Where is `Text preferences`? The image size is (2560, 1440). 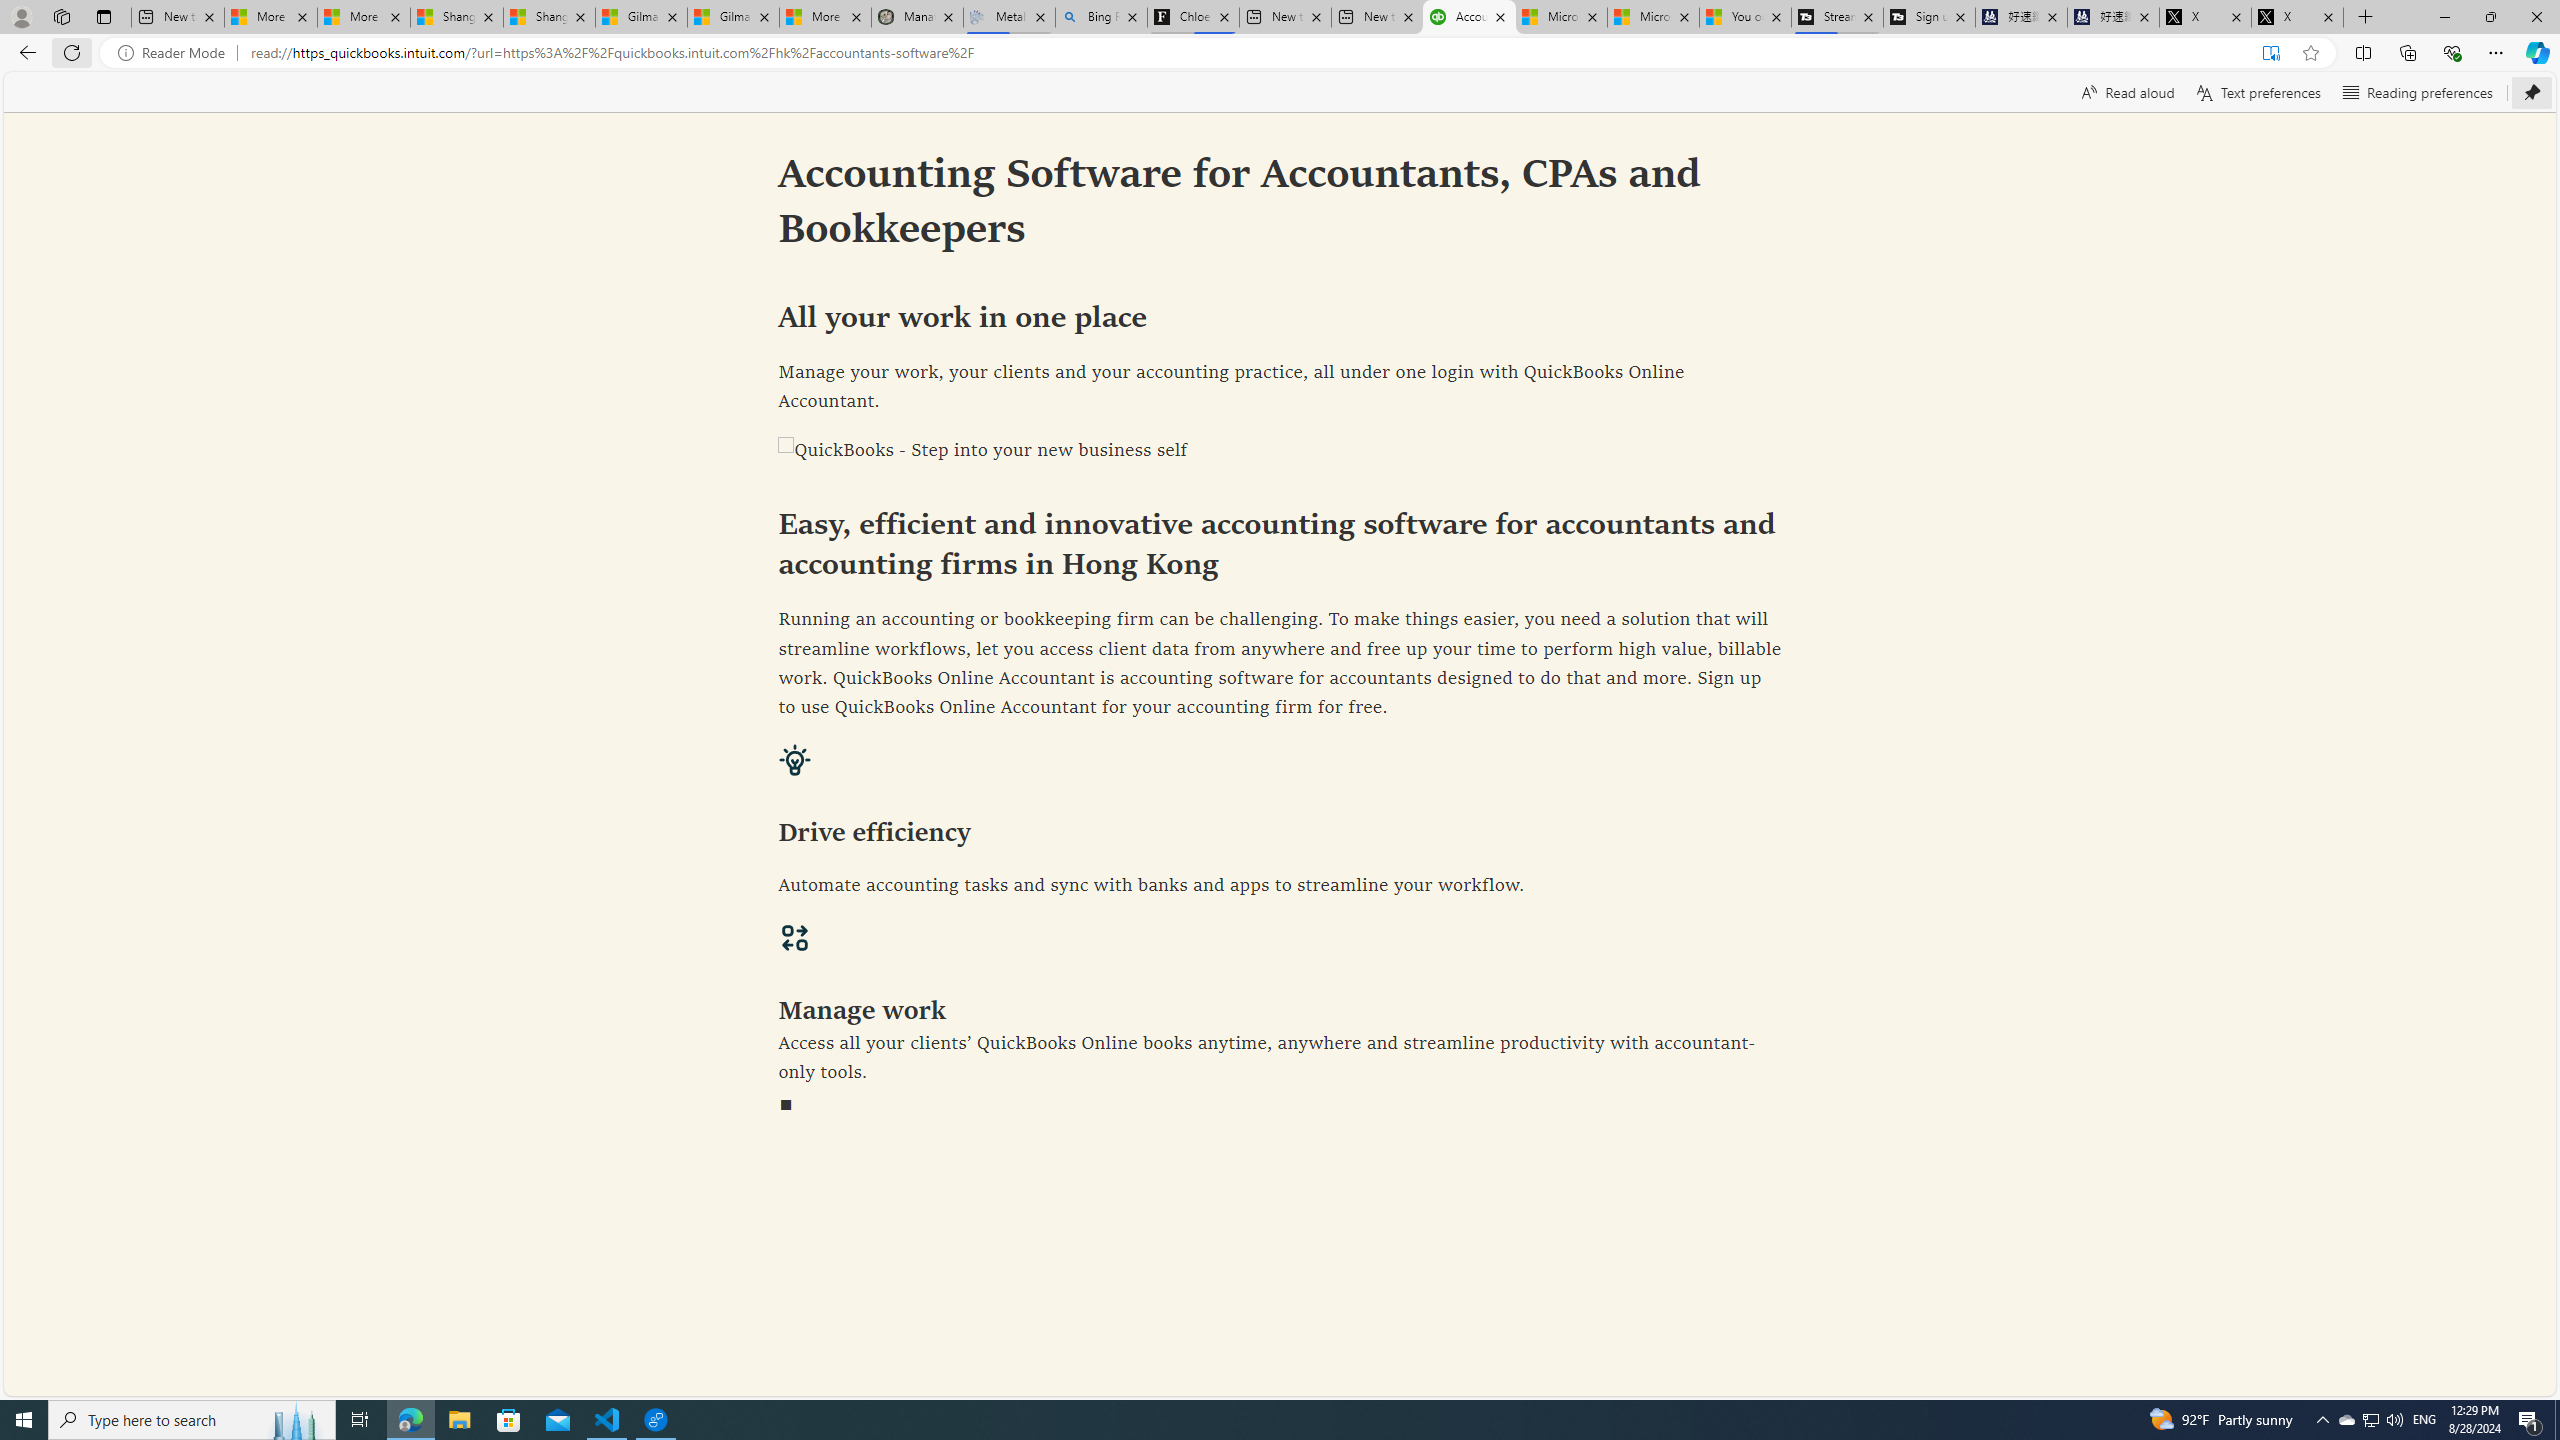
Text preferences is located at coordinates (2258, 92).